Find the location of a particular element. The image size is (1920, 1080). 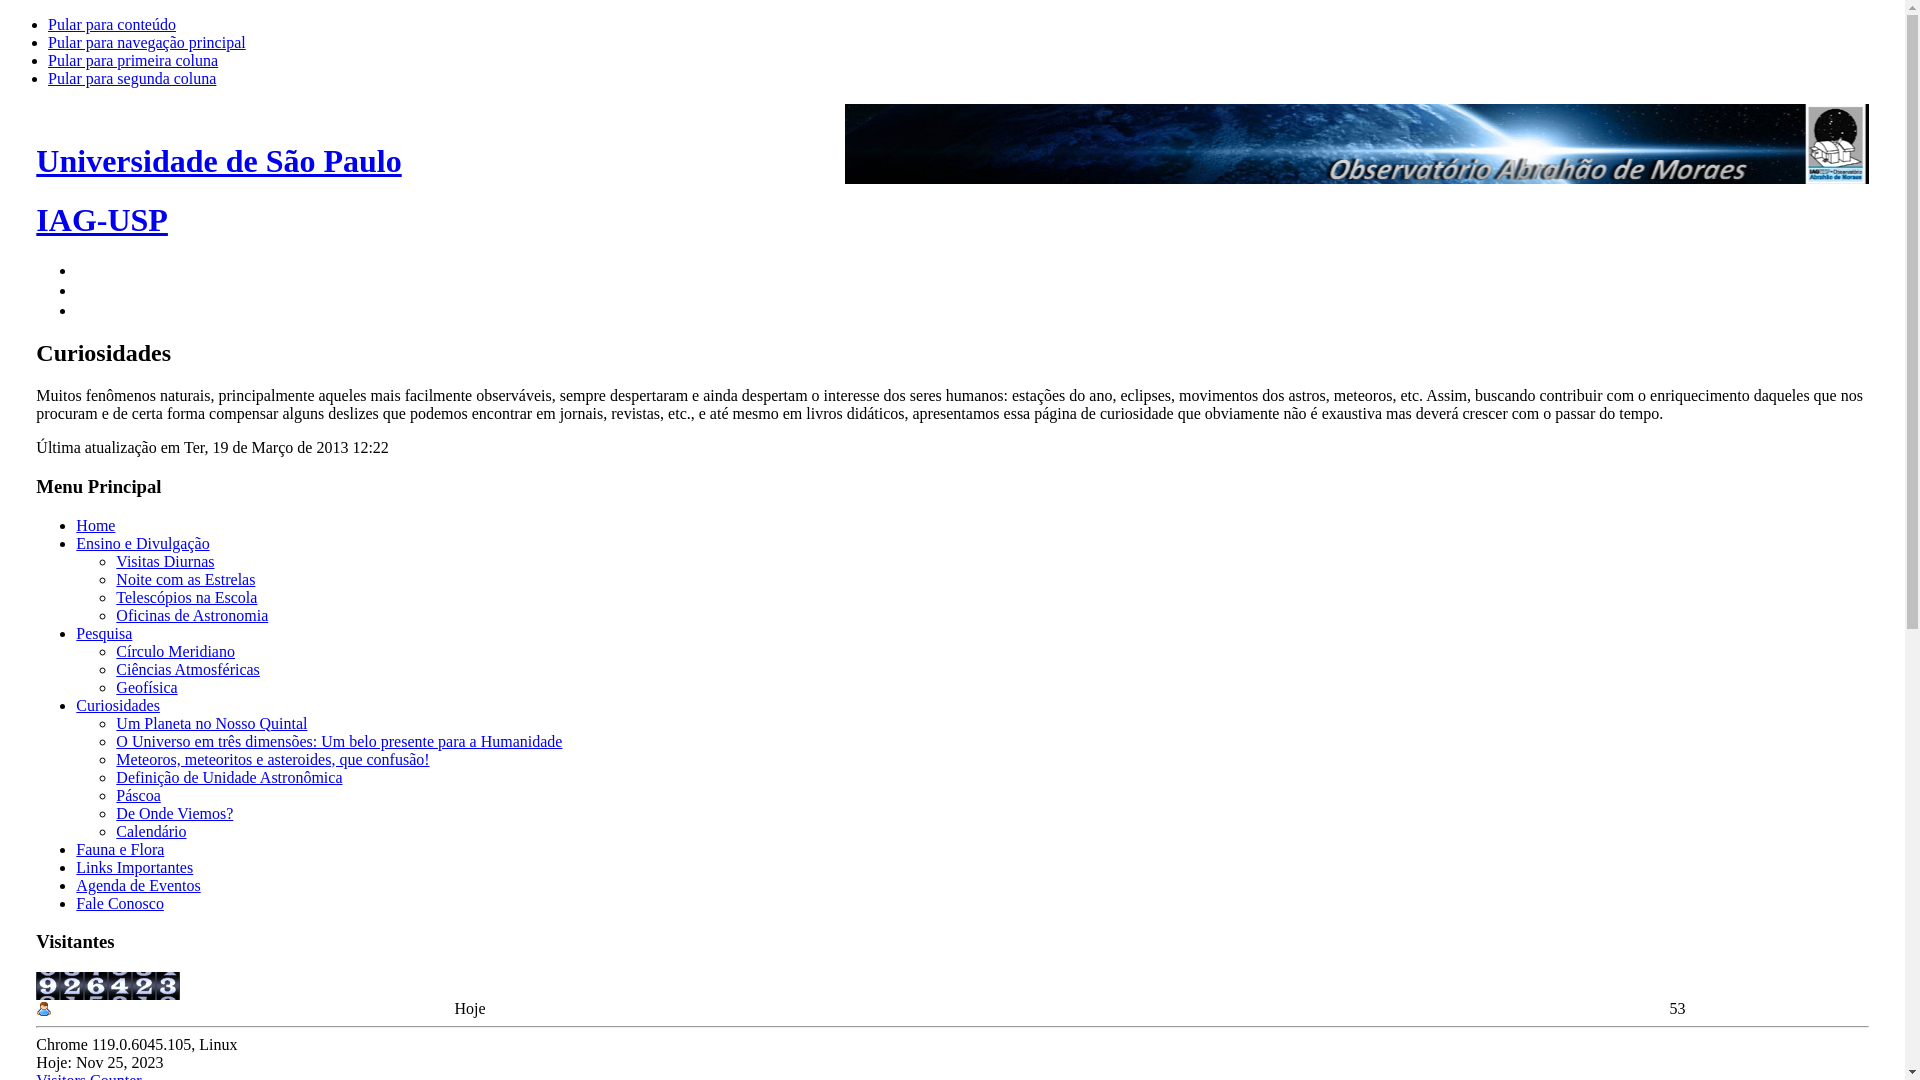

2023-11-24 is located at coordinates (44, 1009).